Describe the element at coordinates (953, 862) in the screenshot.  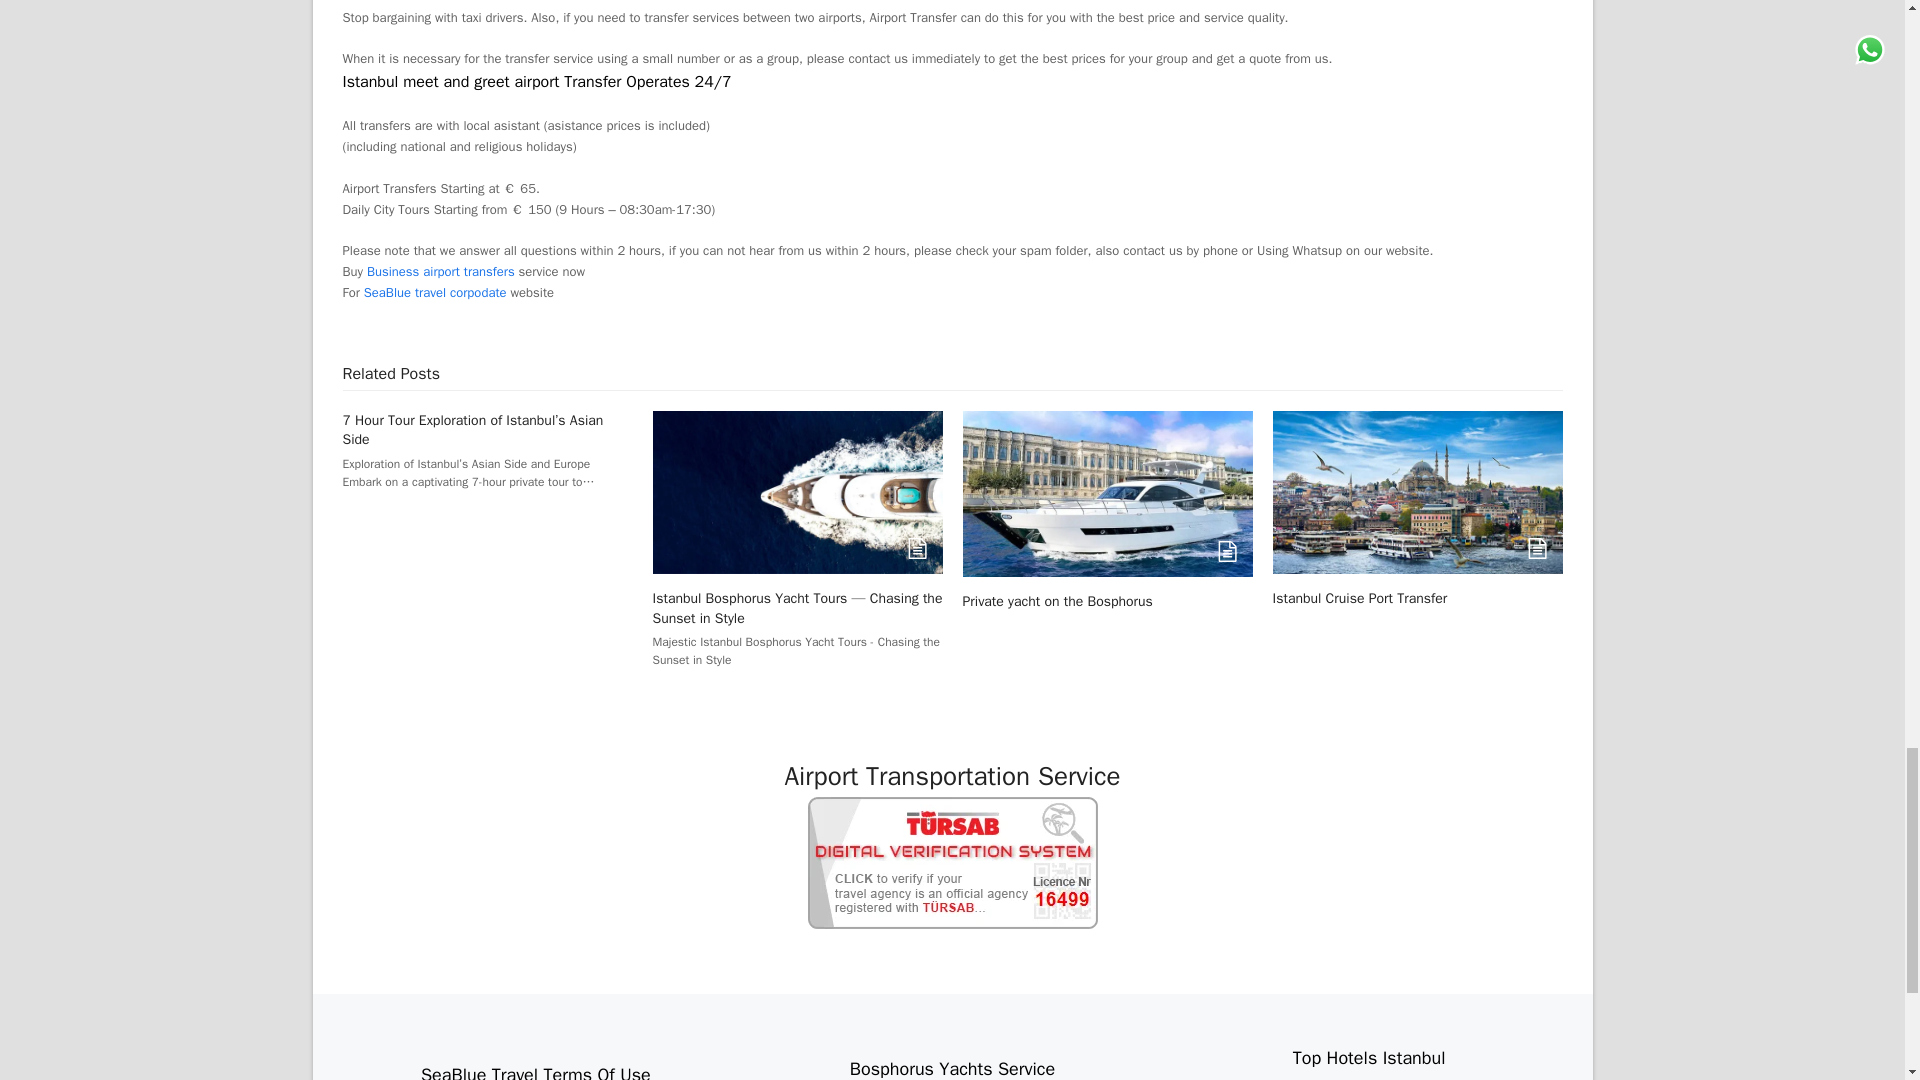
I see `tursab dvs 16499` at that location.